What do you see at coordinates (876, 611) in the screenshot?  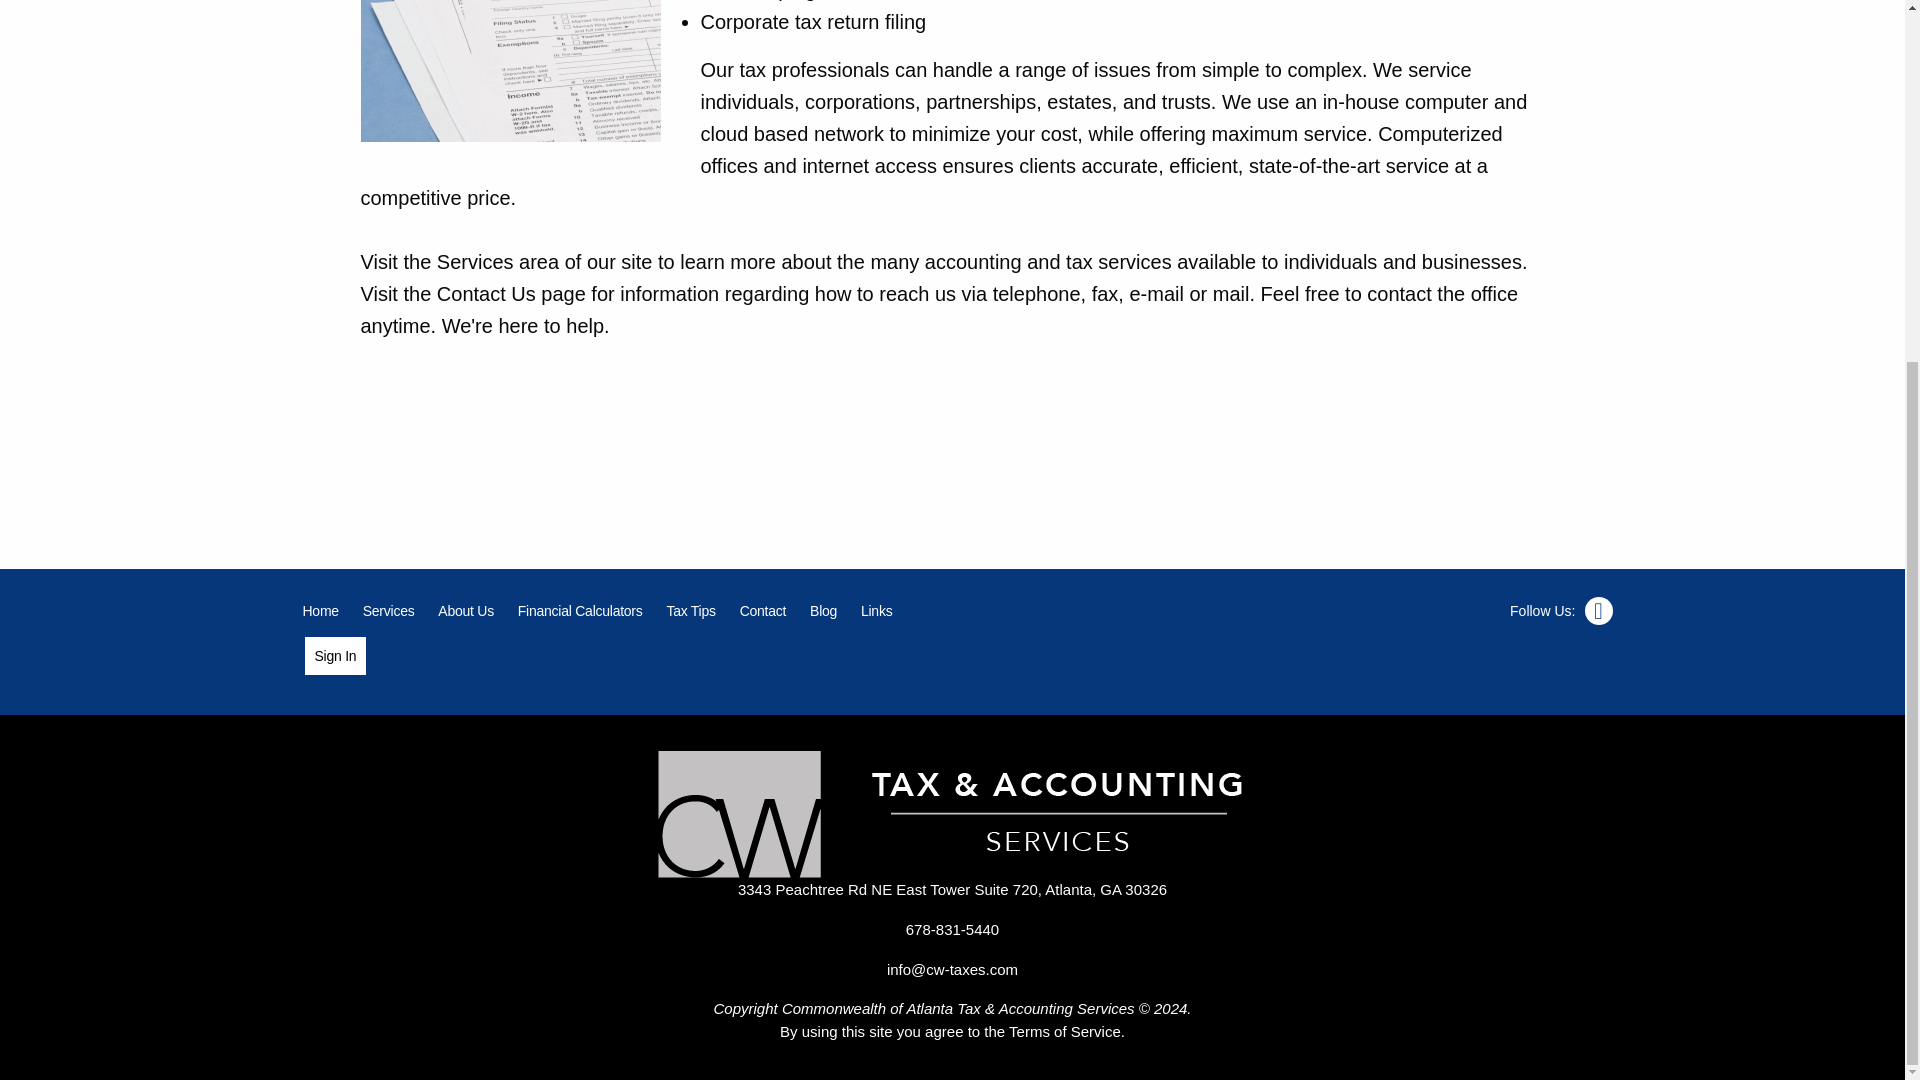 I see `Links` at bounding box center [876, 611].